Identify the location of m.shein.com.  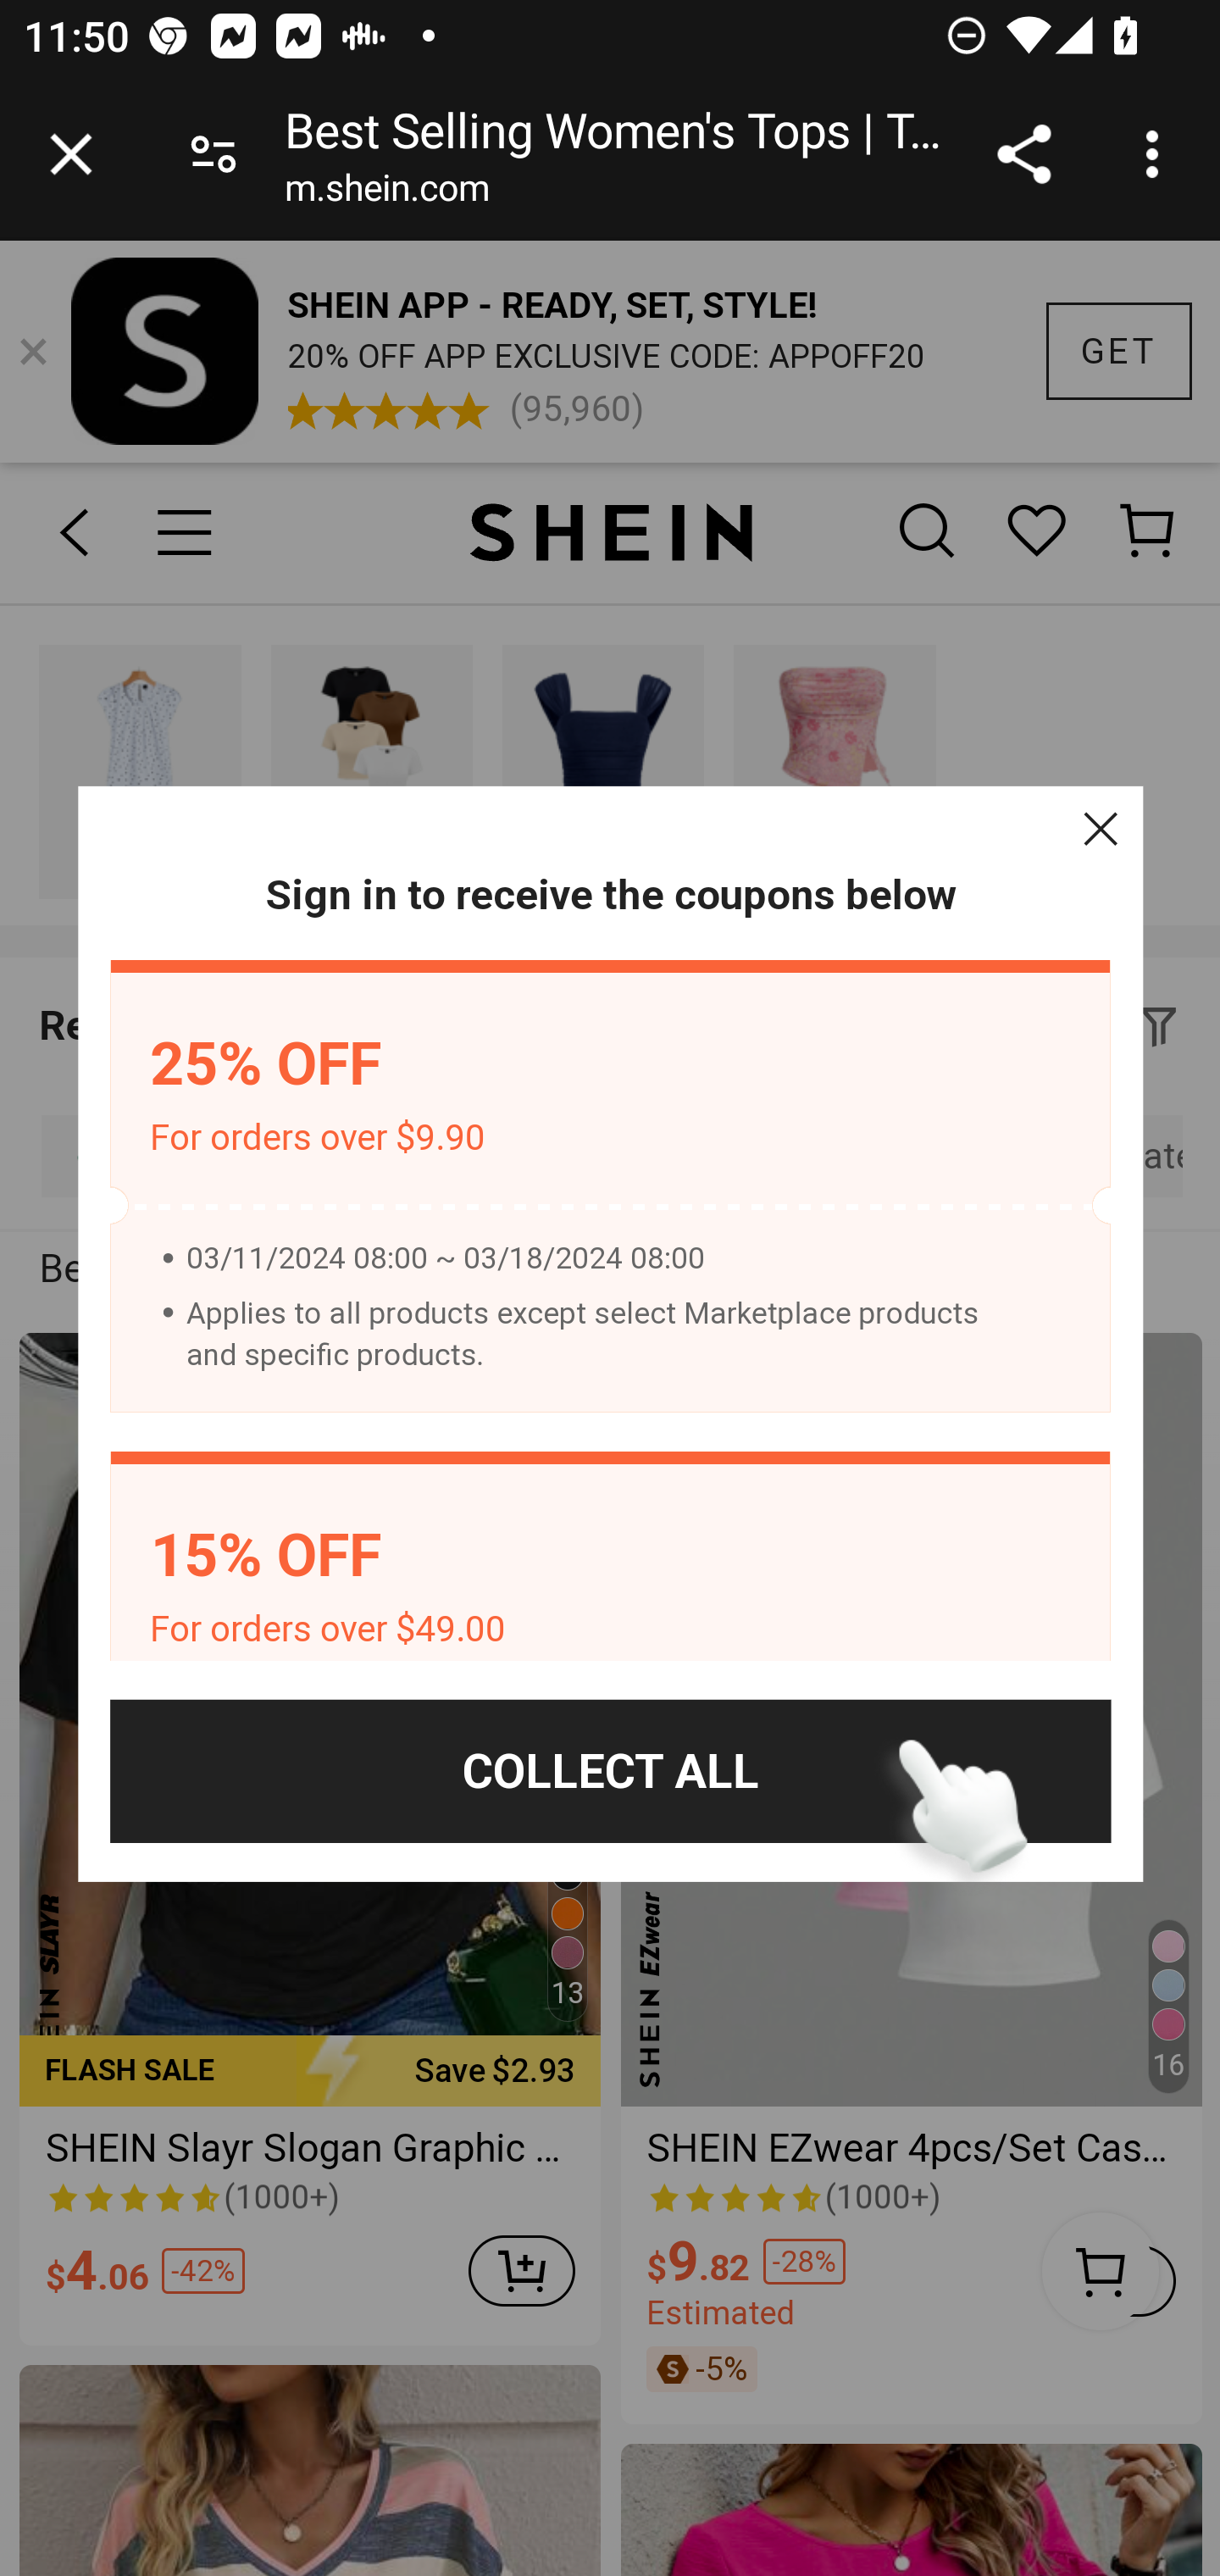
(386, 194).